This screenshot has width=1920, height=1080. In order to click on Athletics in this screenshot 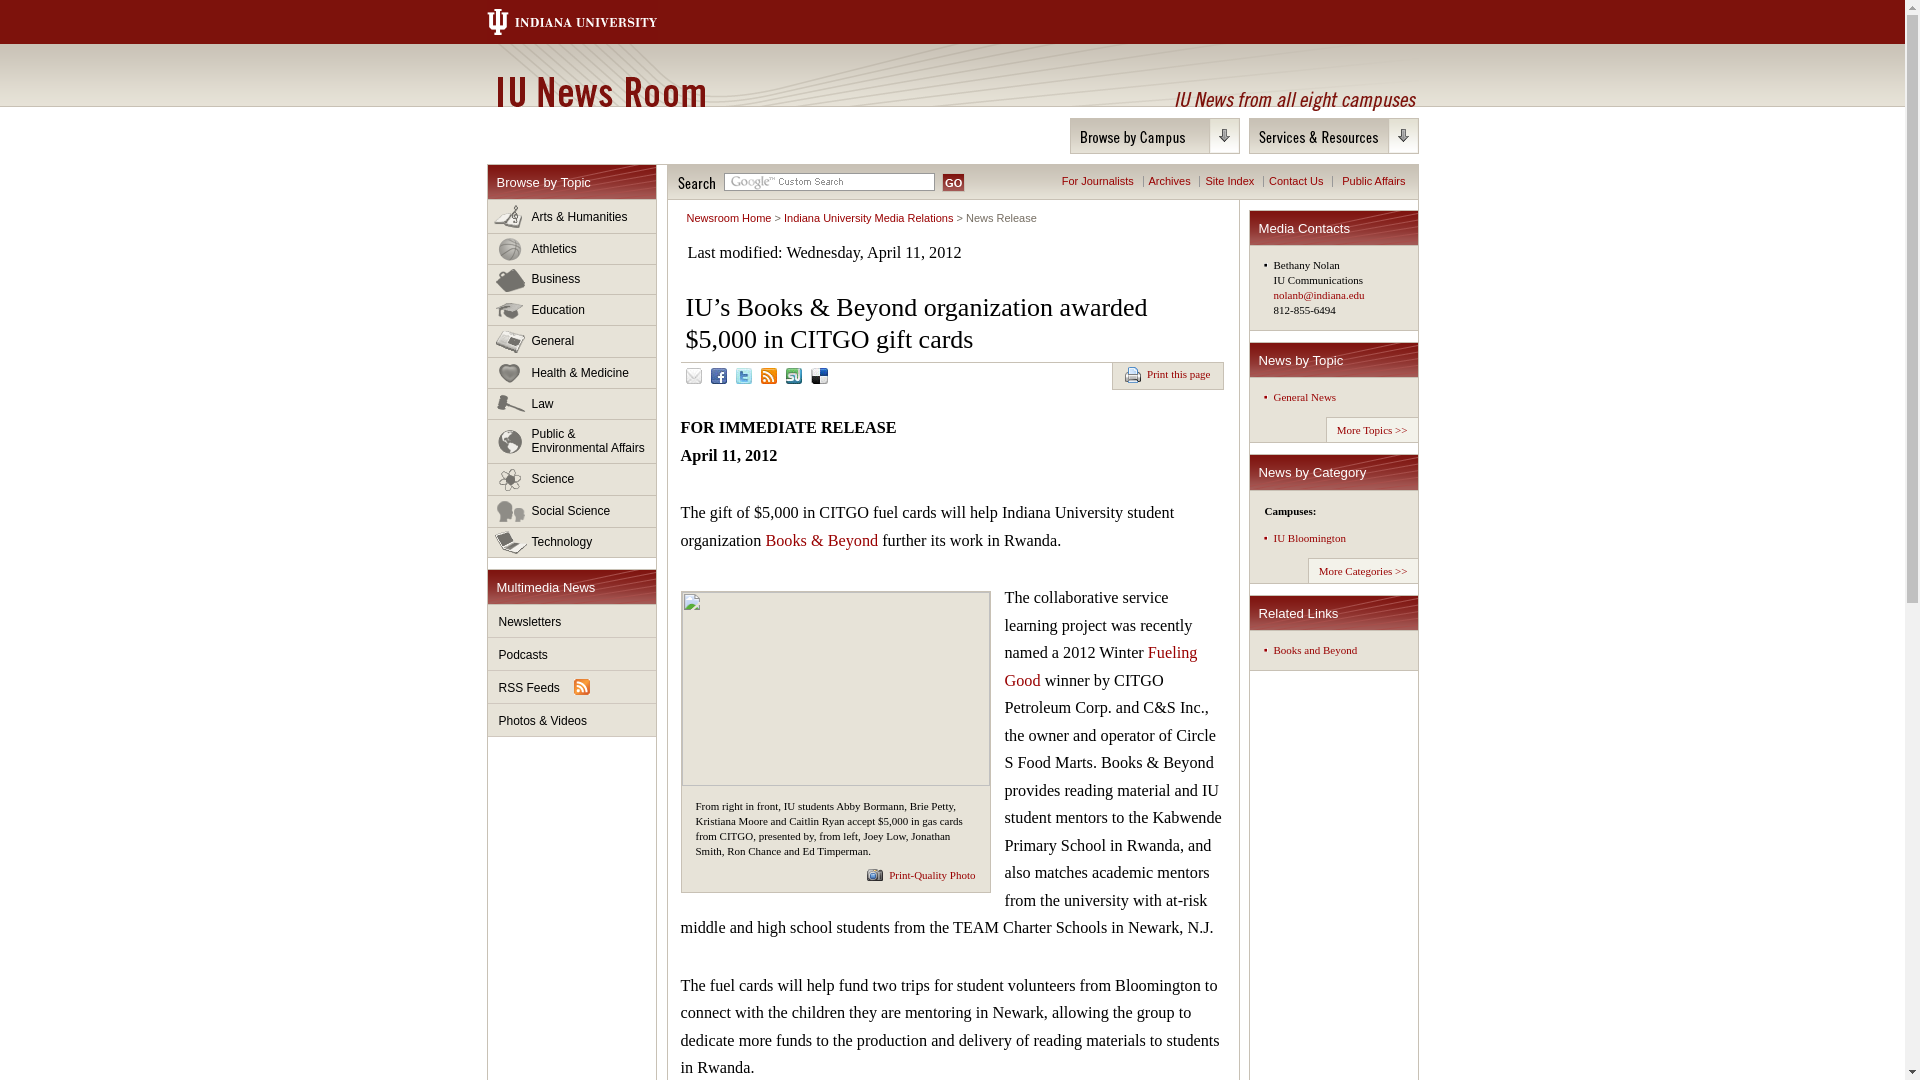, I will do `click(572, 249)`.